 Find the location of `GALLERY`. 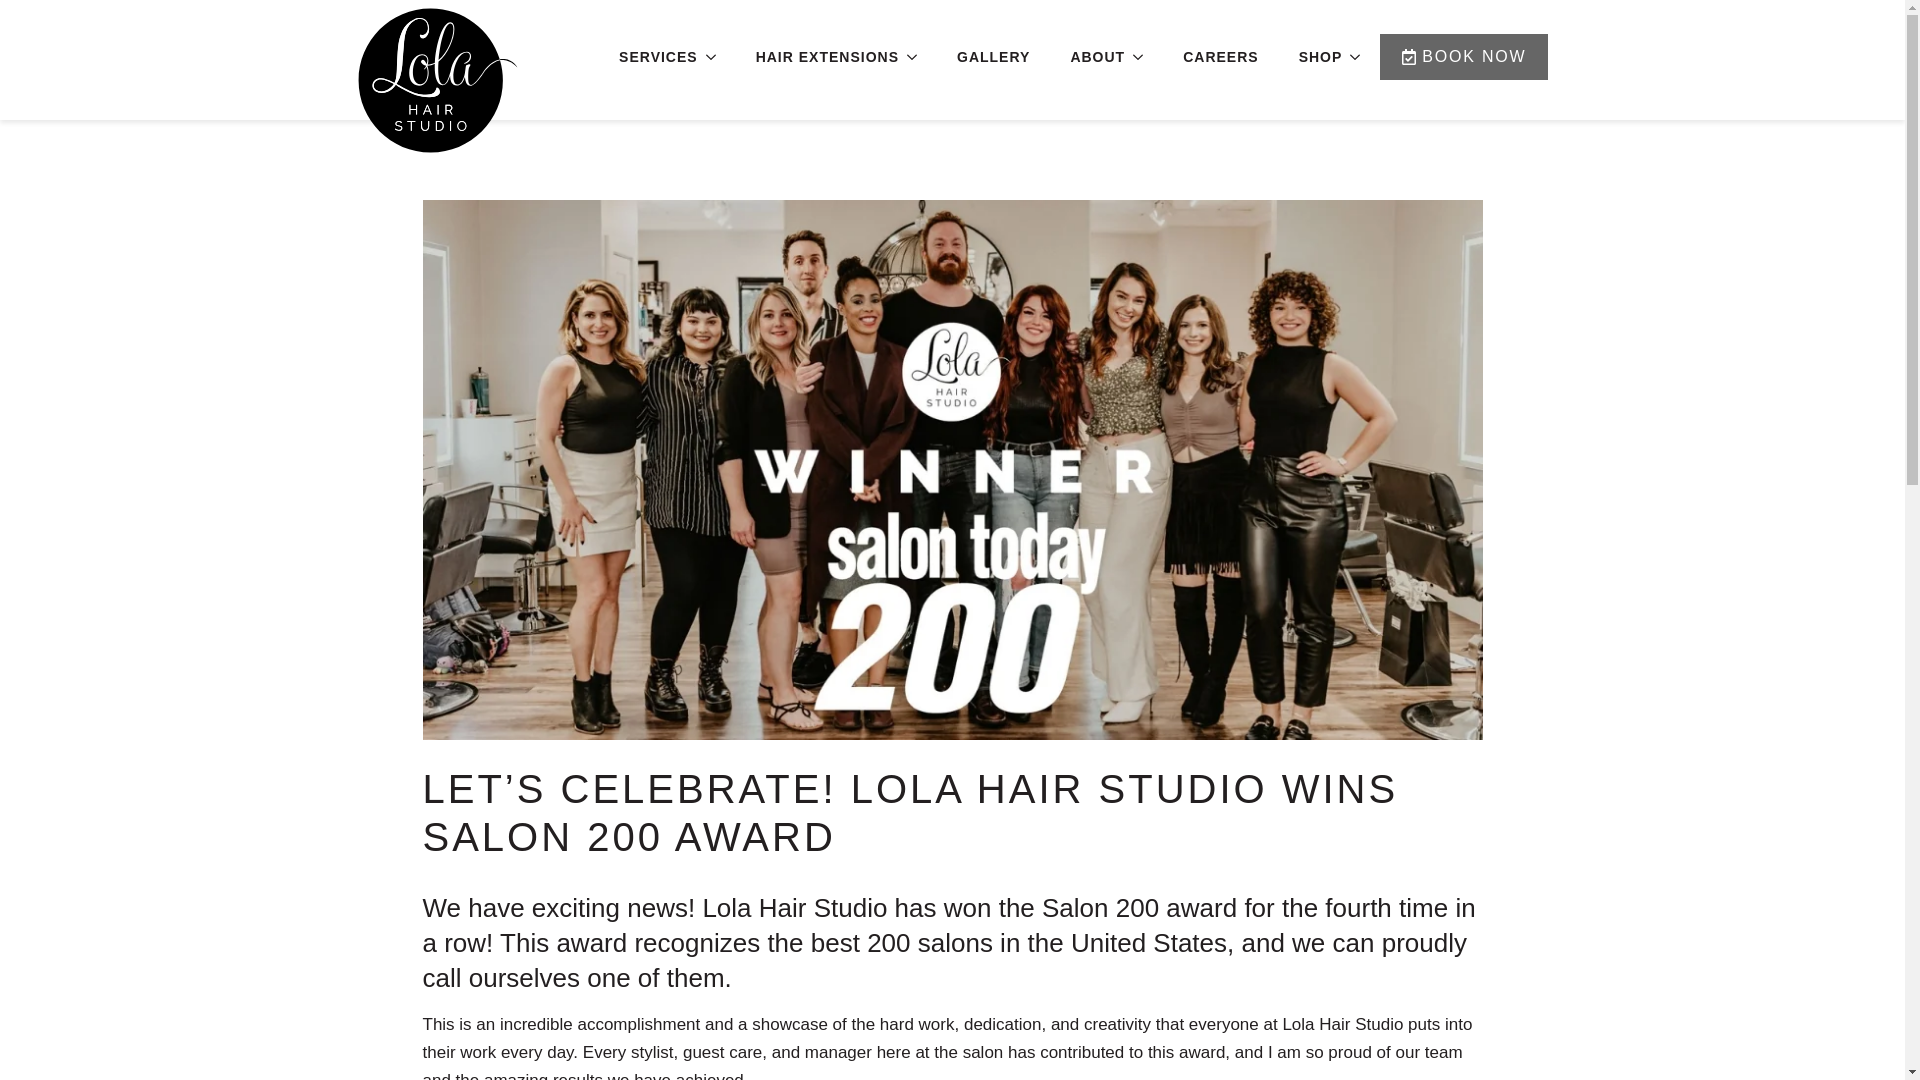

GALLERY is located at coordinates (993, 56).